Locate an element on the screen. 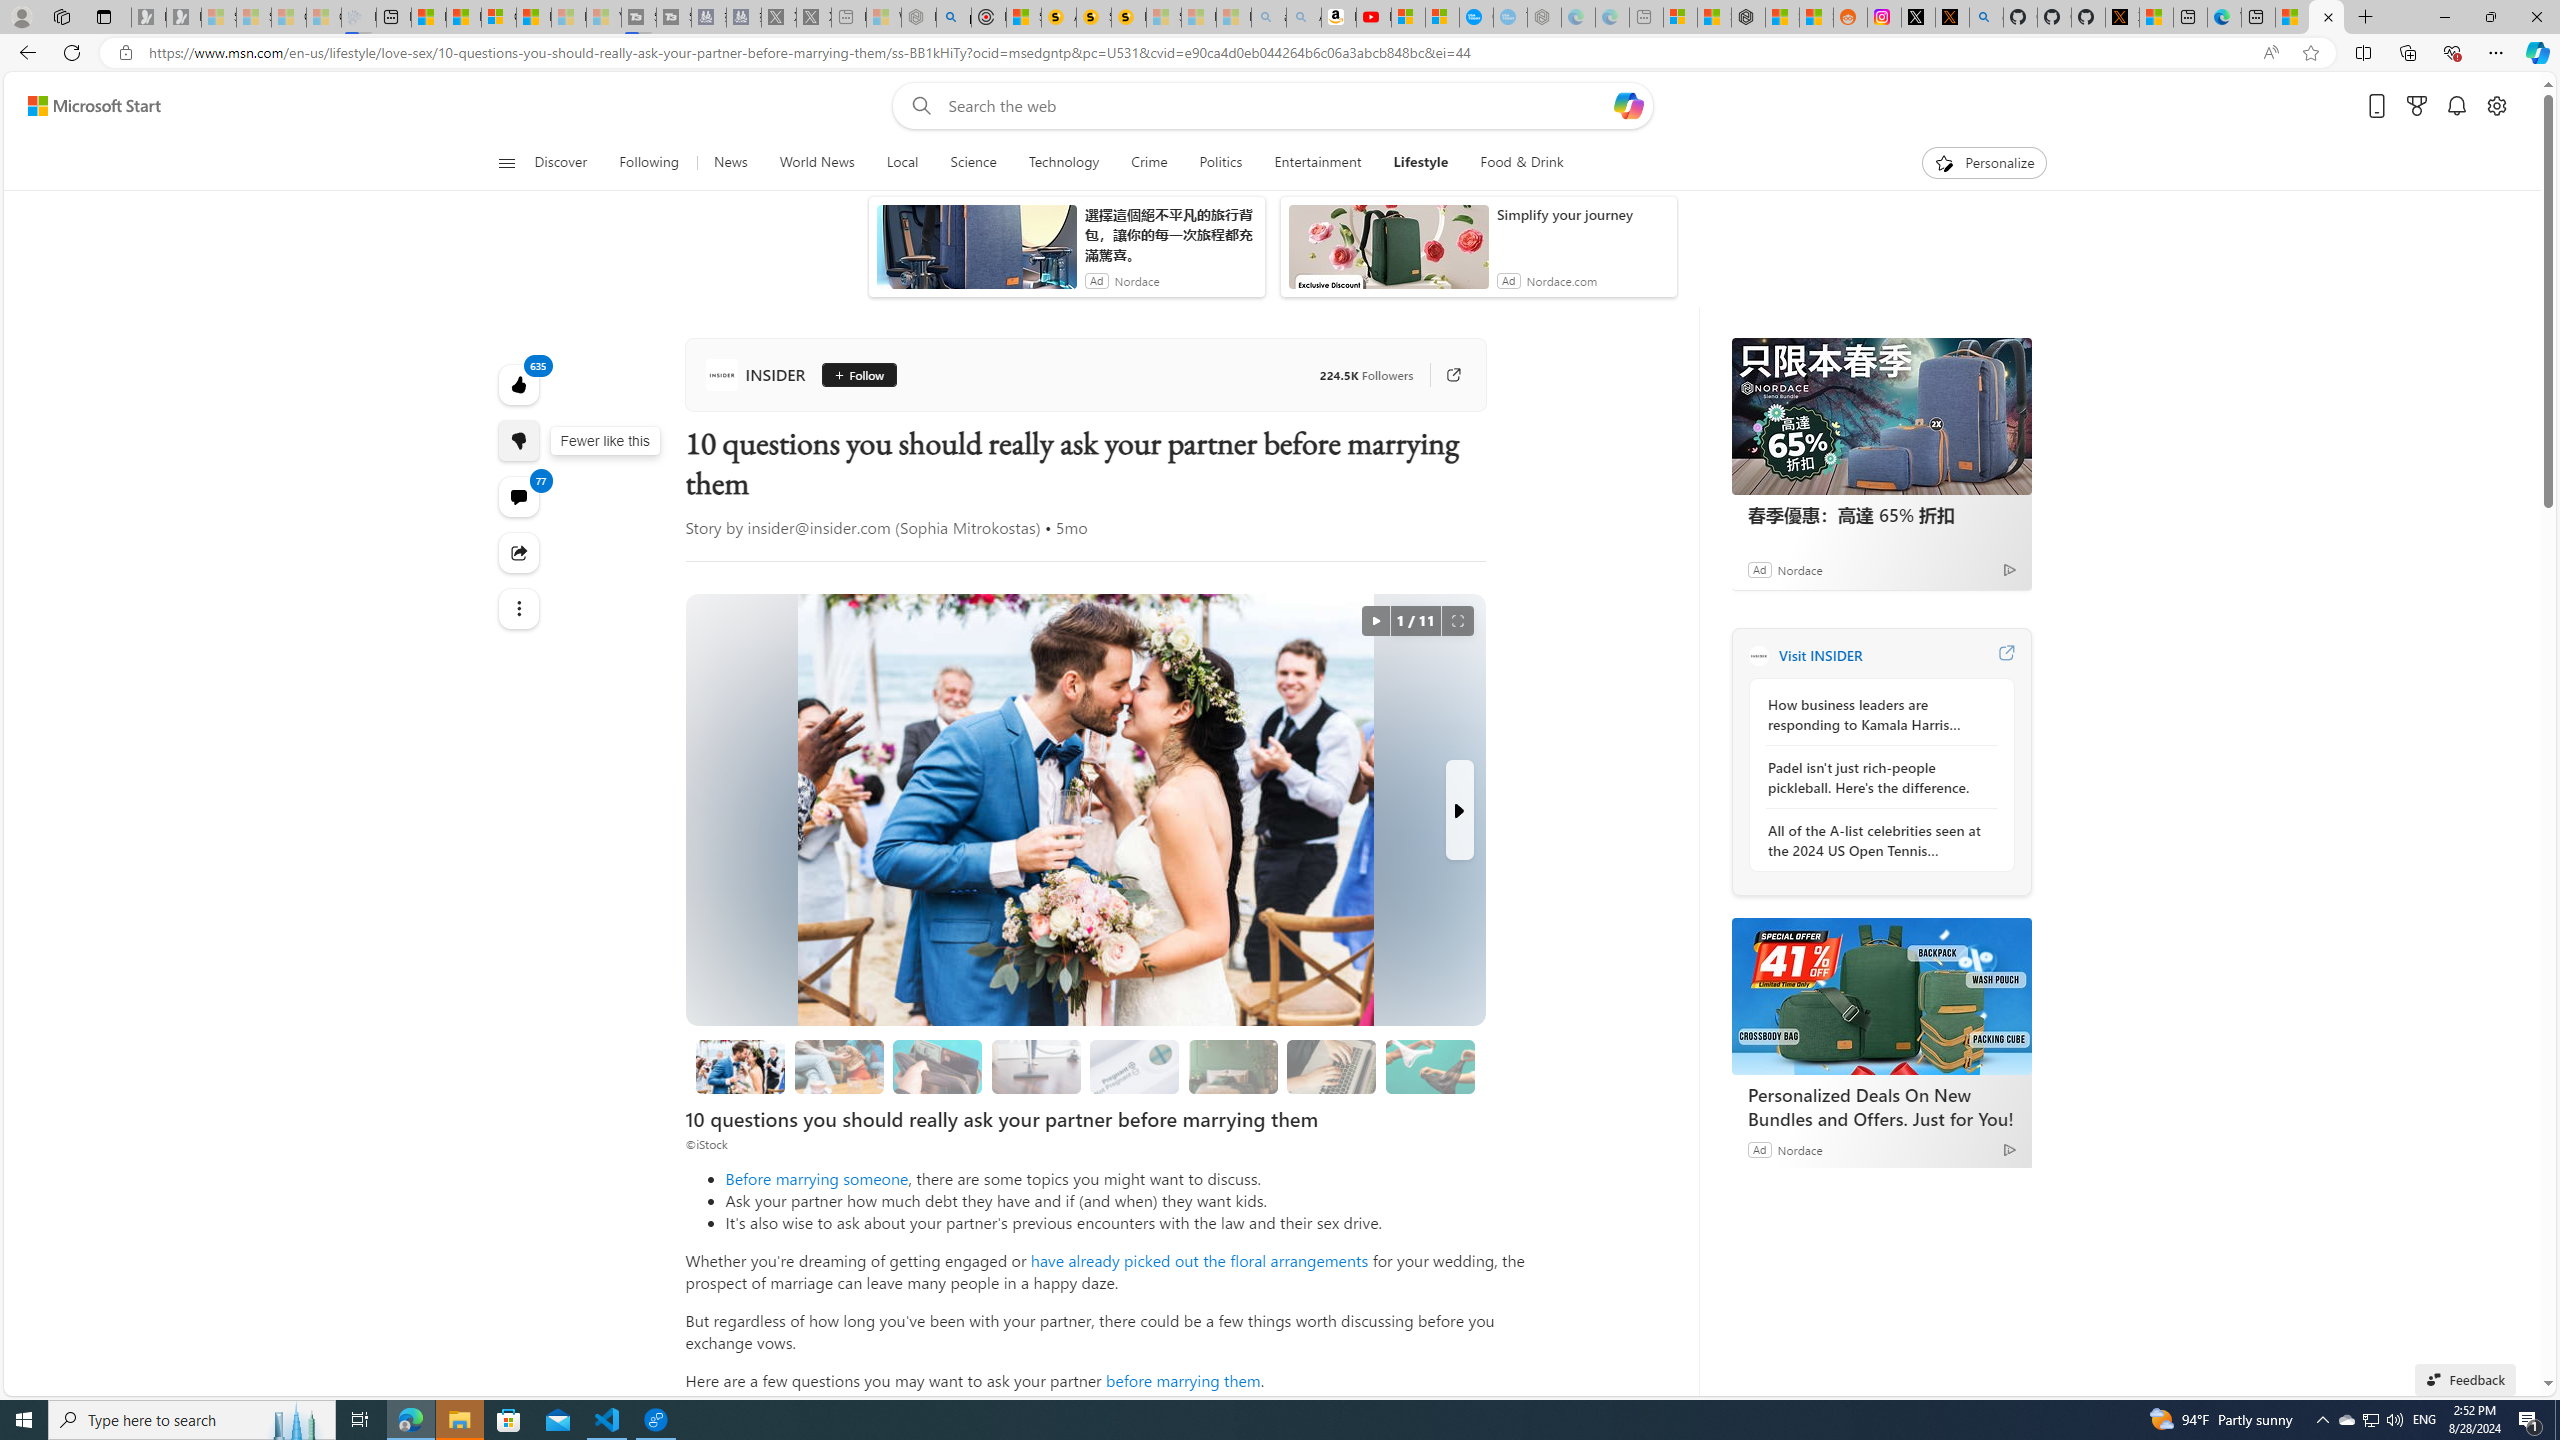  635 Like is located at coordinates (520, 384).